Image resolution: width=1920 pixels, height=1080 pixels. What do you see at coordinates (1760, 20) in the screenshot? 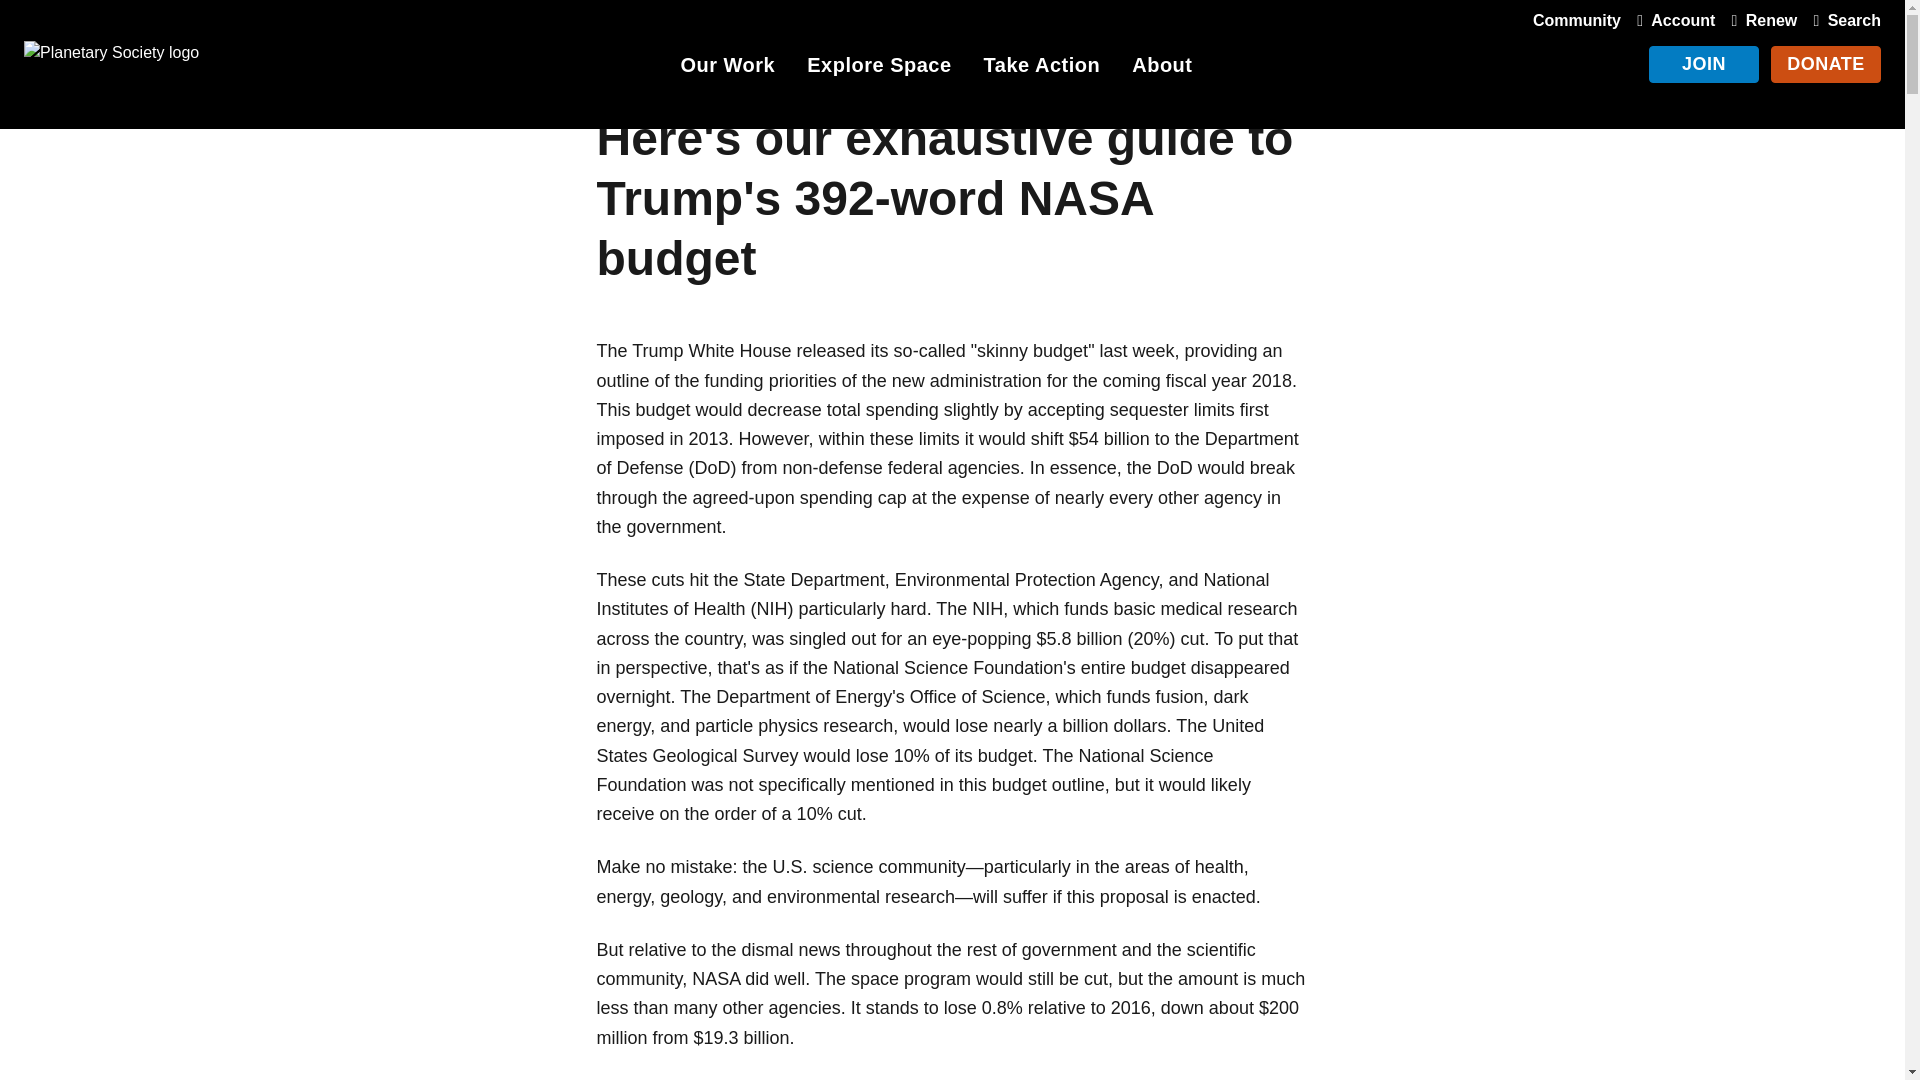
I see `Renew` at bounding box center [1760, 20].